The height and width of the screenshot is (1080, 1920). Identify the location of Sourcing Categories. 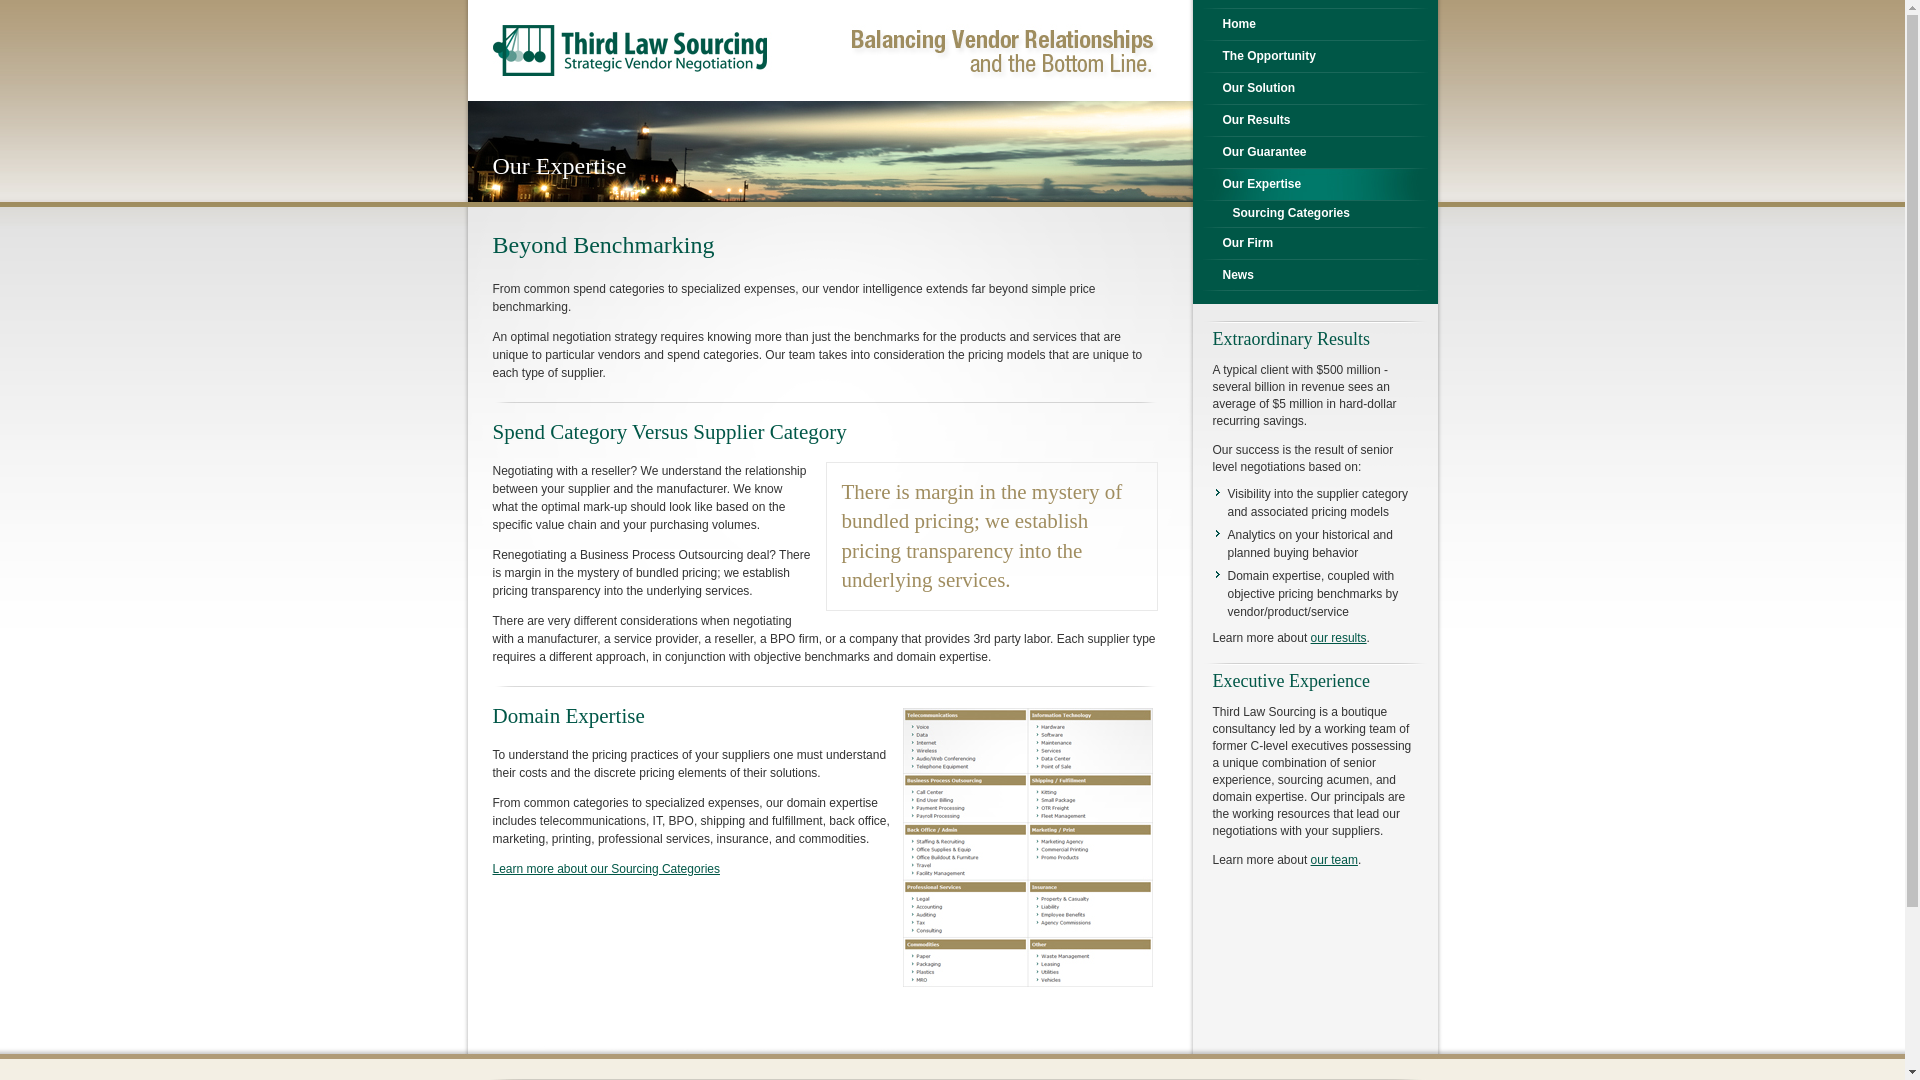
(1320, 214).